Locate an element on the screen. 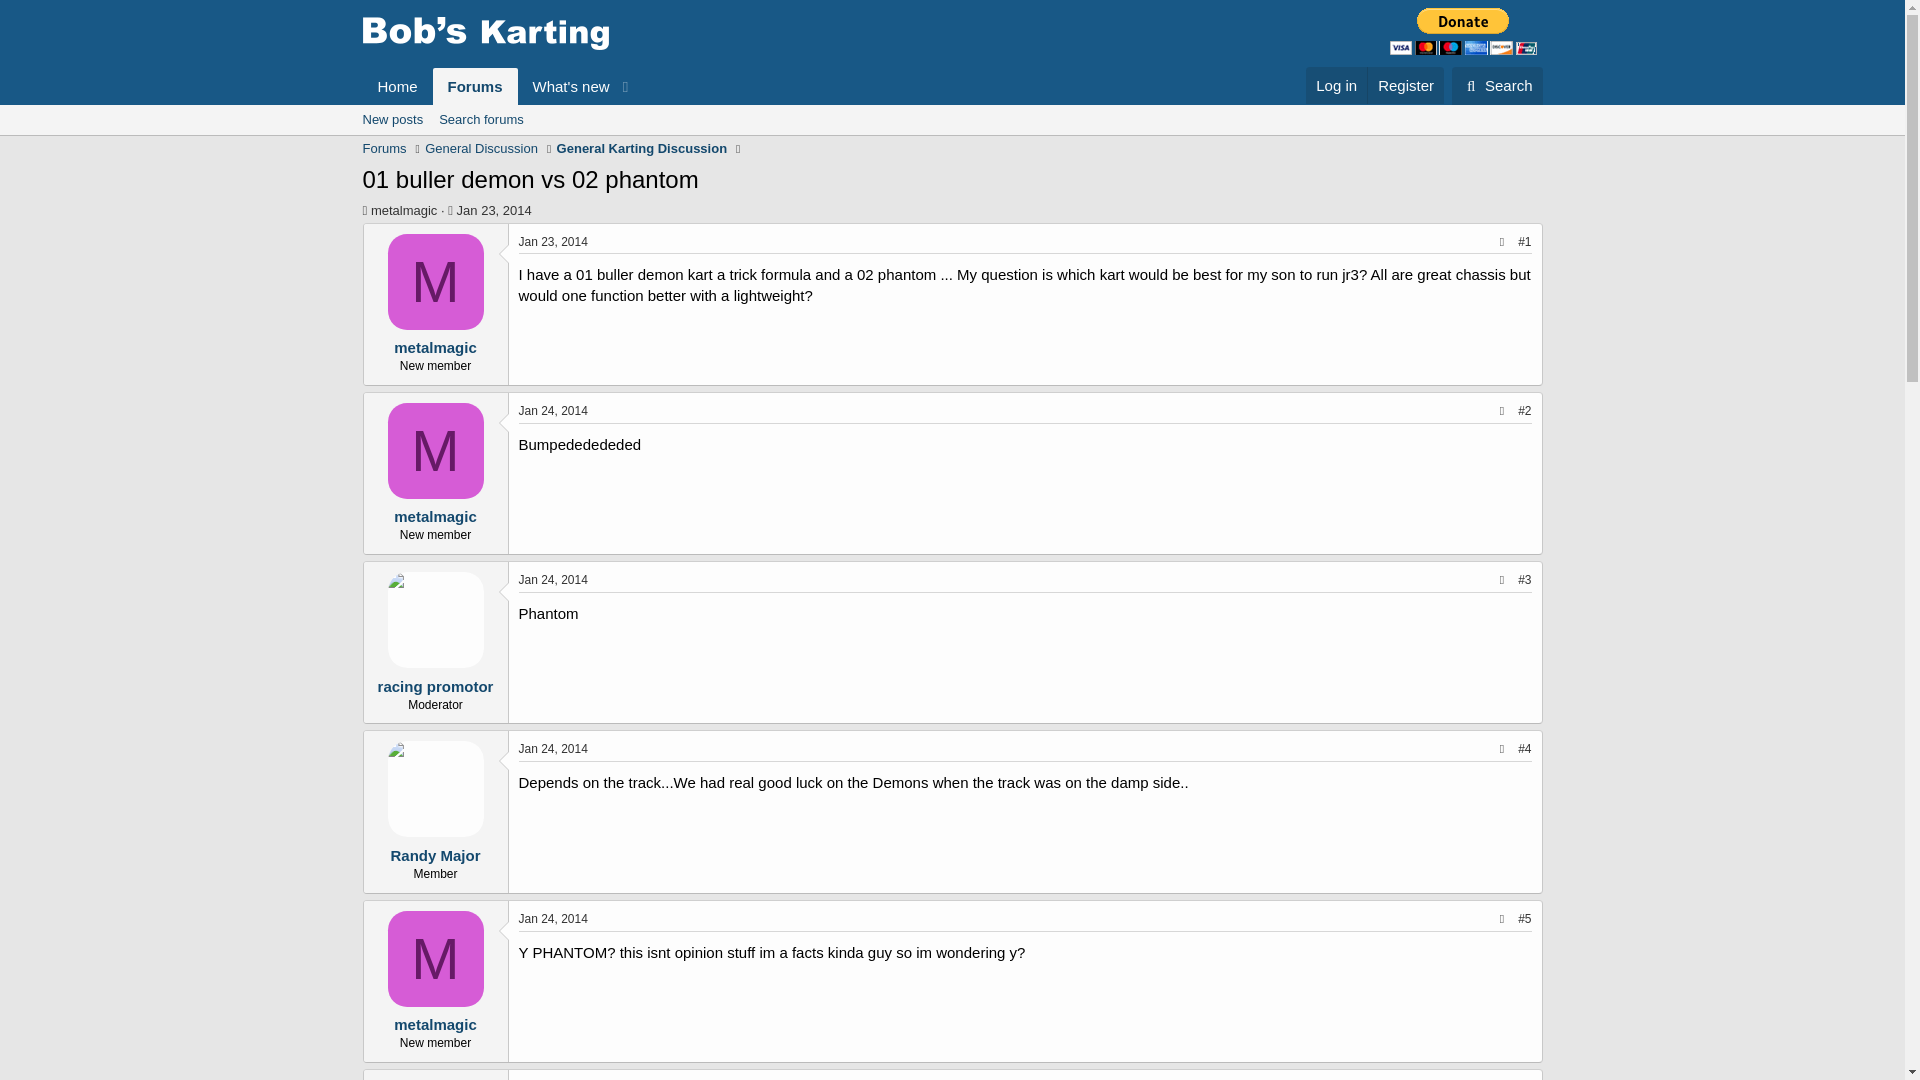  metalmagic is located at coordinates (434, 348).